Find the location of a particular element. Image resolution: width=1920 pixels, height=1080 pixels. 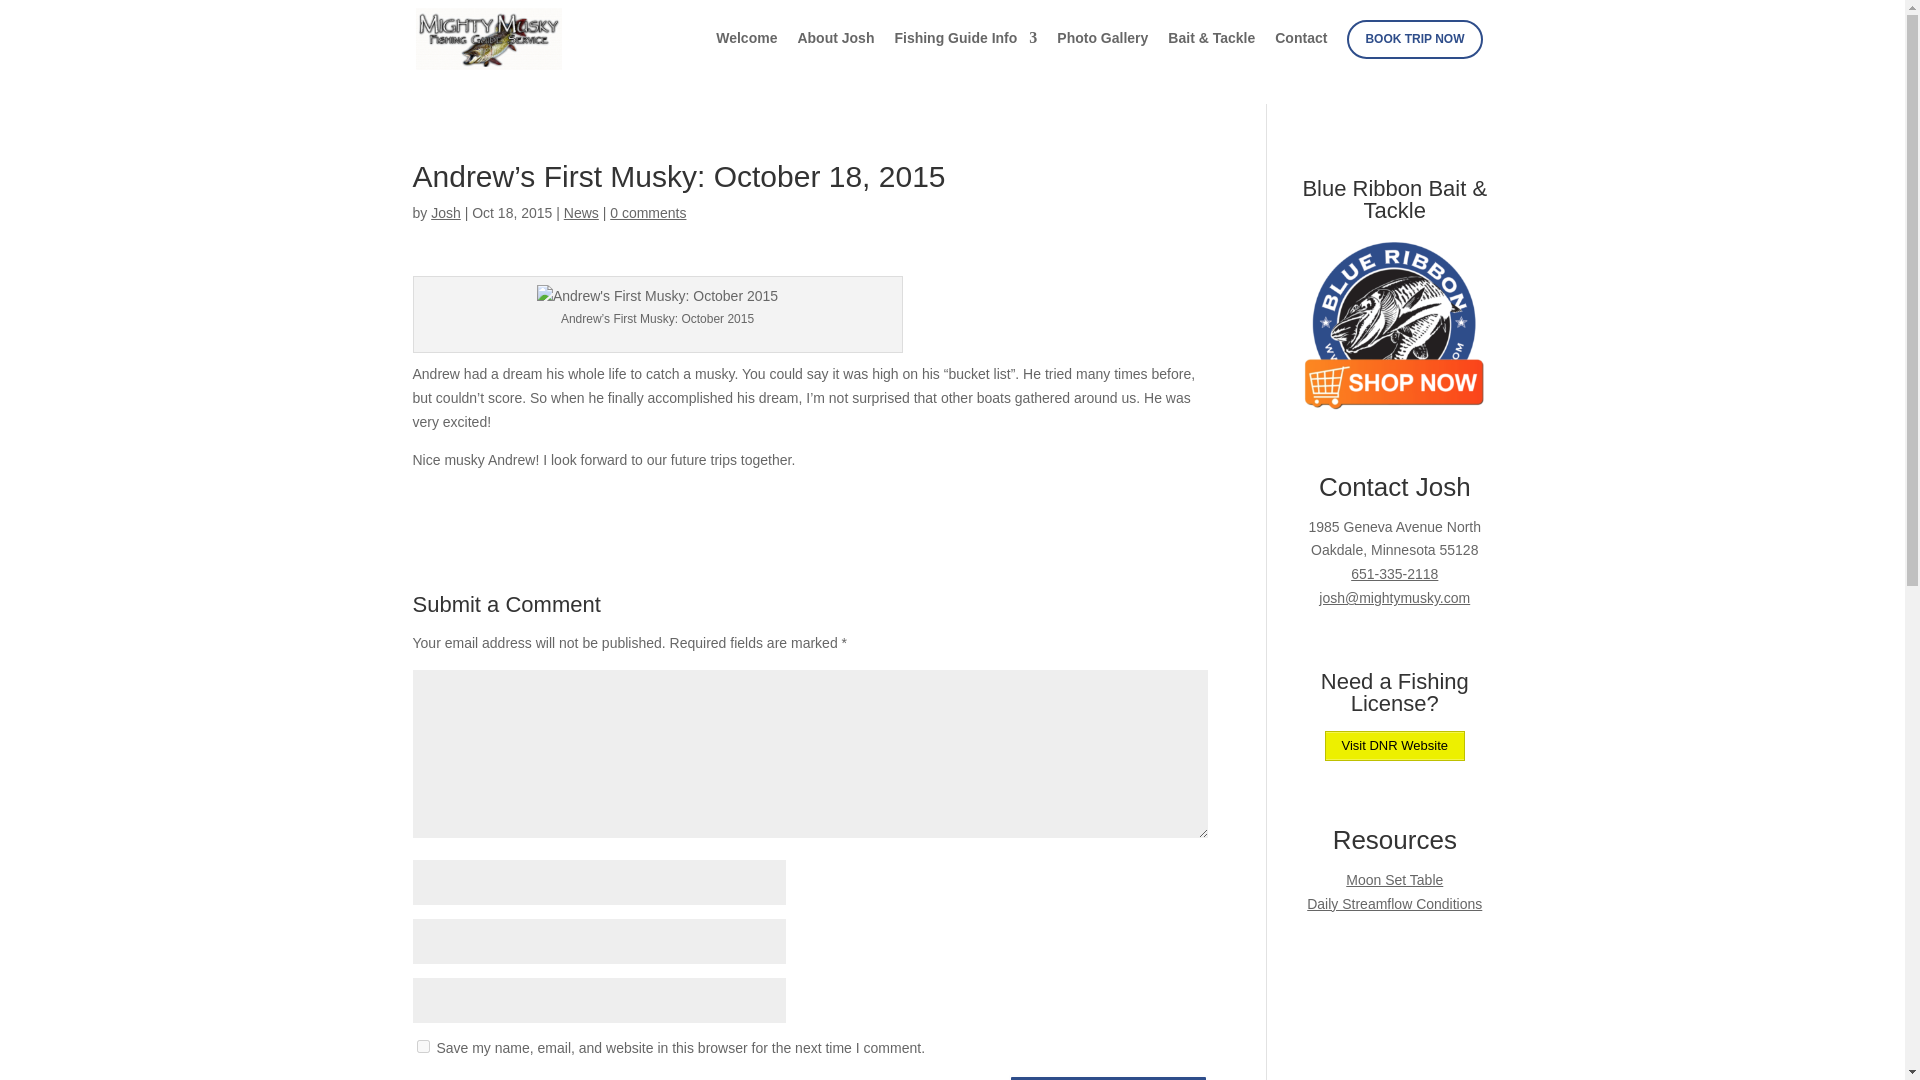

About Josh is located at coordinates (834, 54).